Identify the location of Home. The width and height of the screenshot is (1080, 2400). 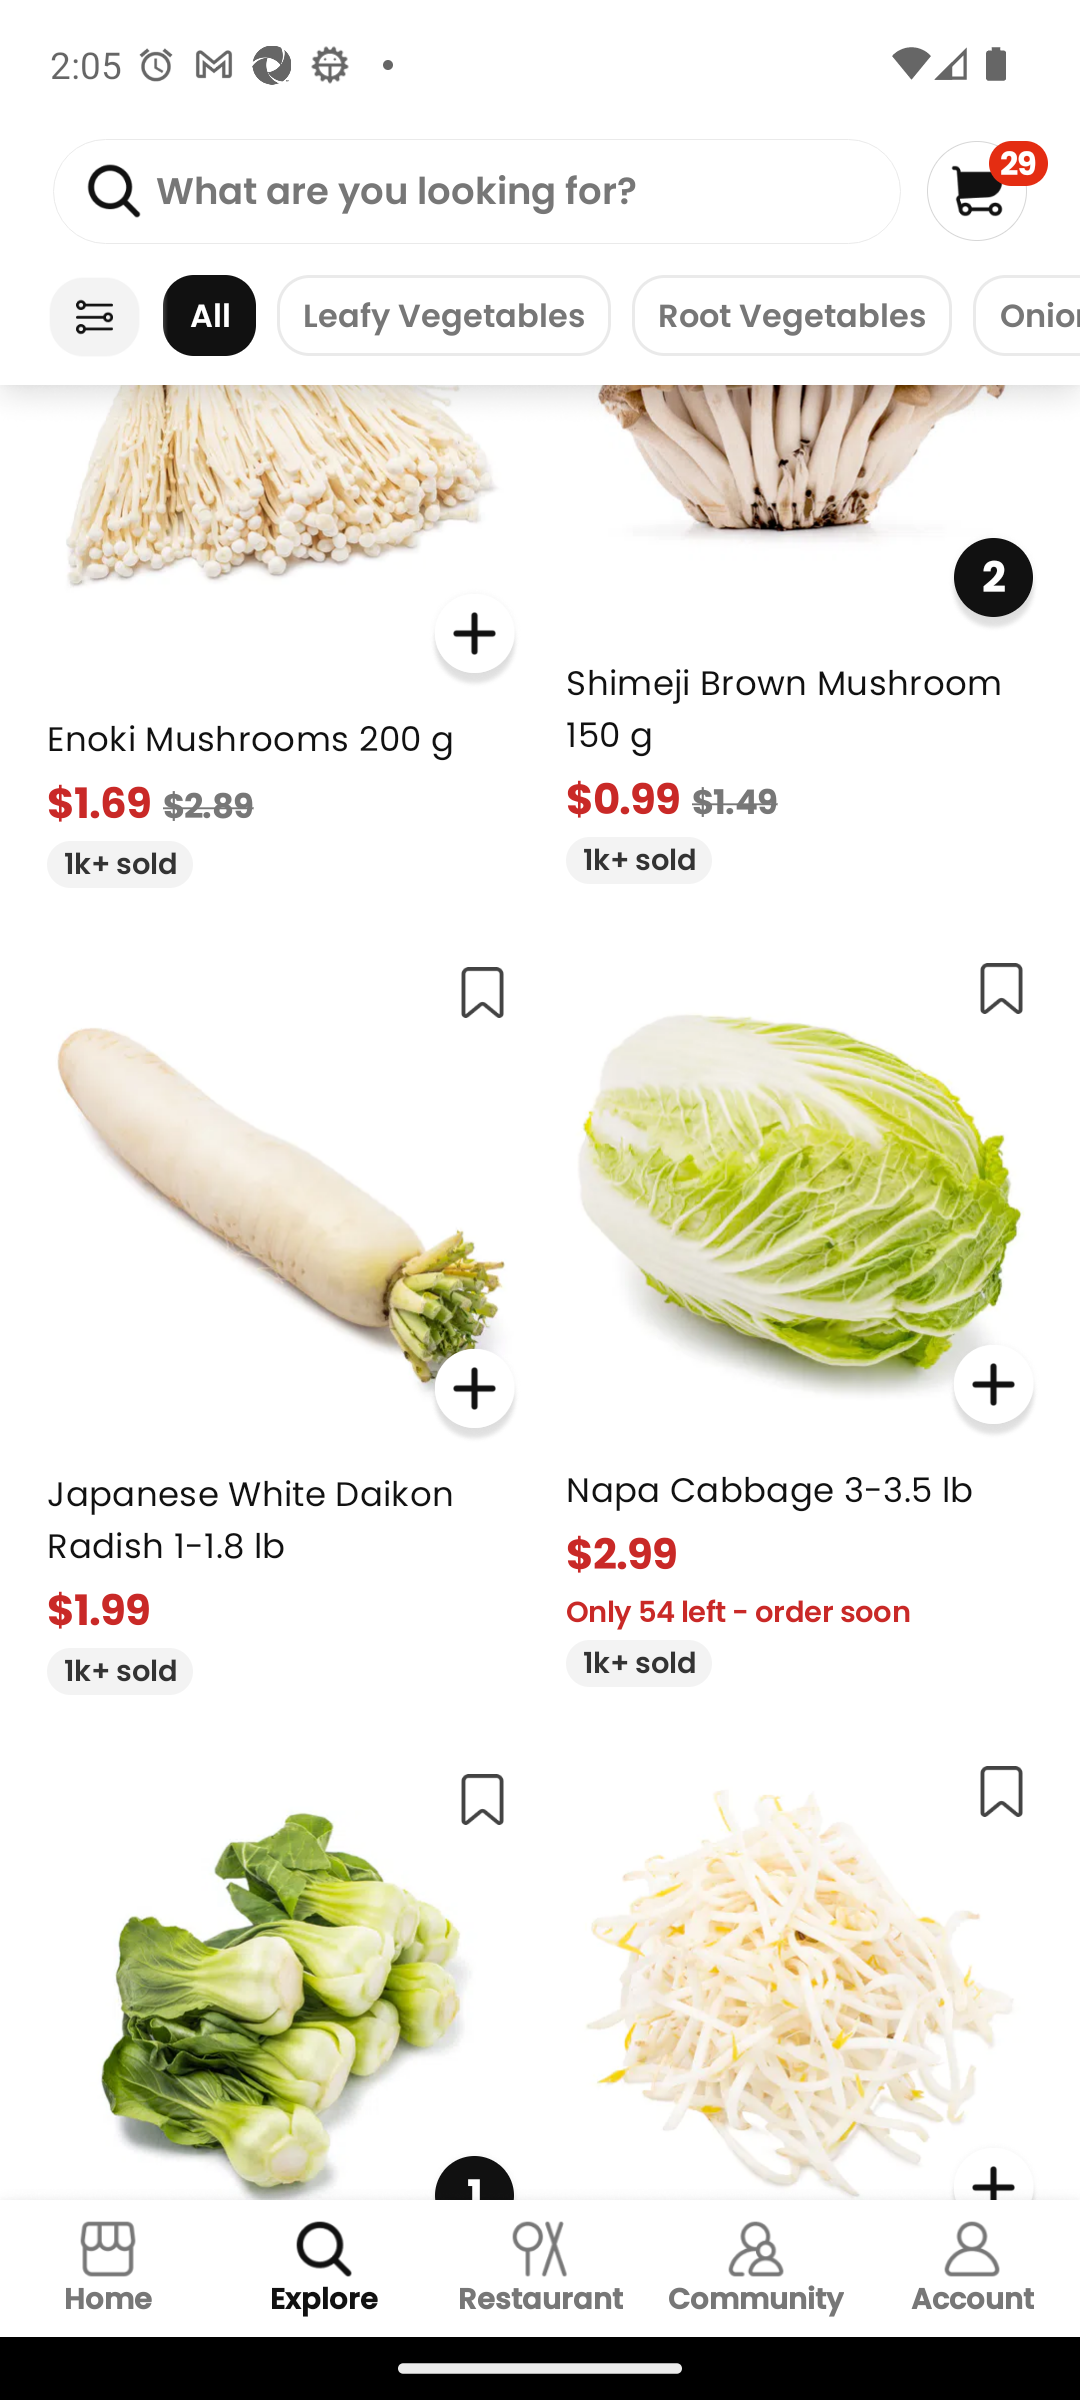
(108, 2268).